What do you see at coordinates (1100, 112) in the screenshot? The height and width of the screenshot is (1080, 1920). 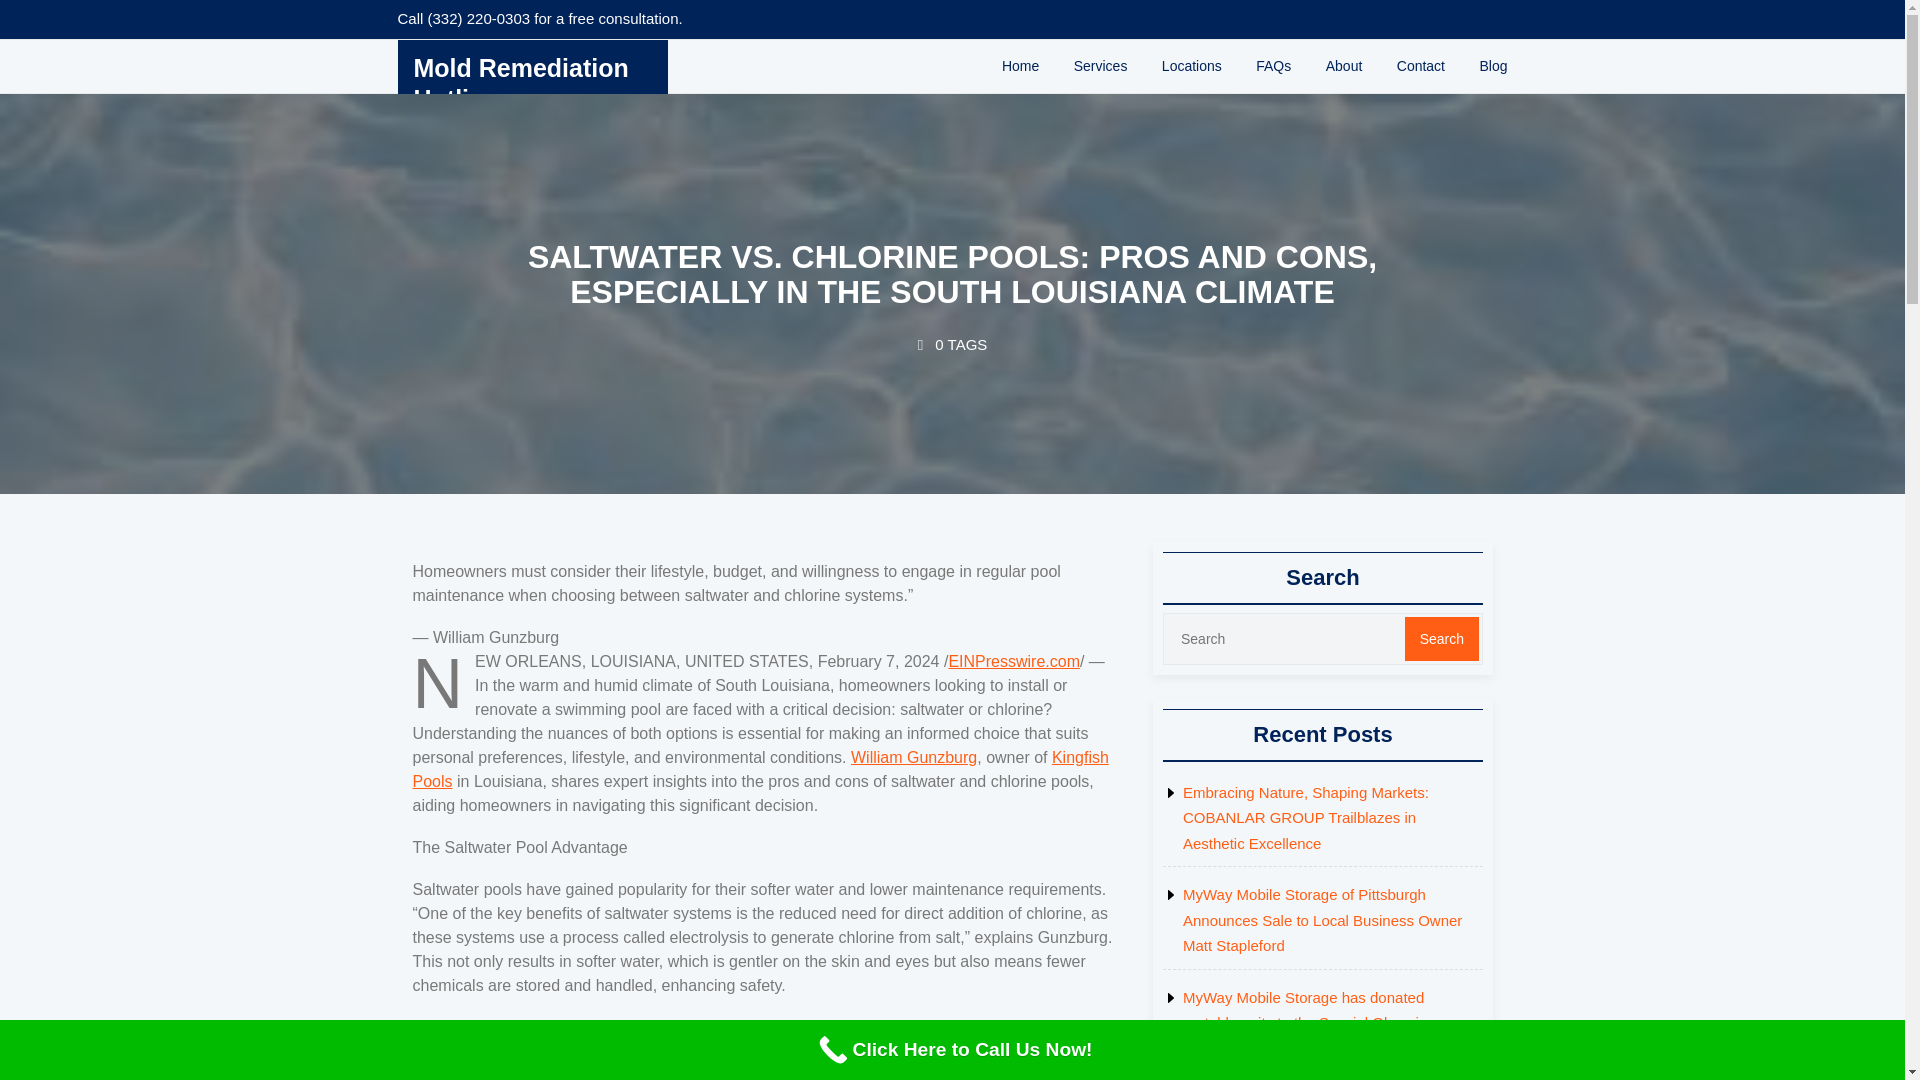 I see `Services` at bounding box center [1100, 112].